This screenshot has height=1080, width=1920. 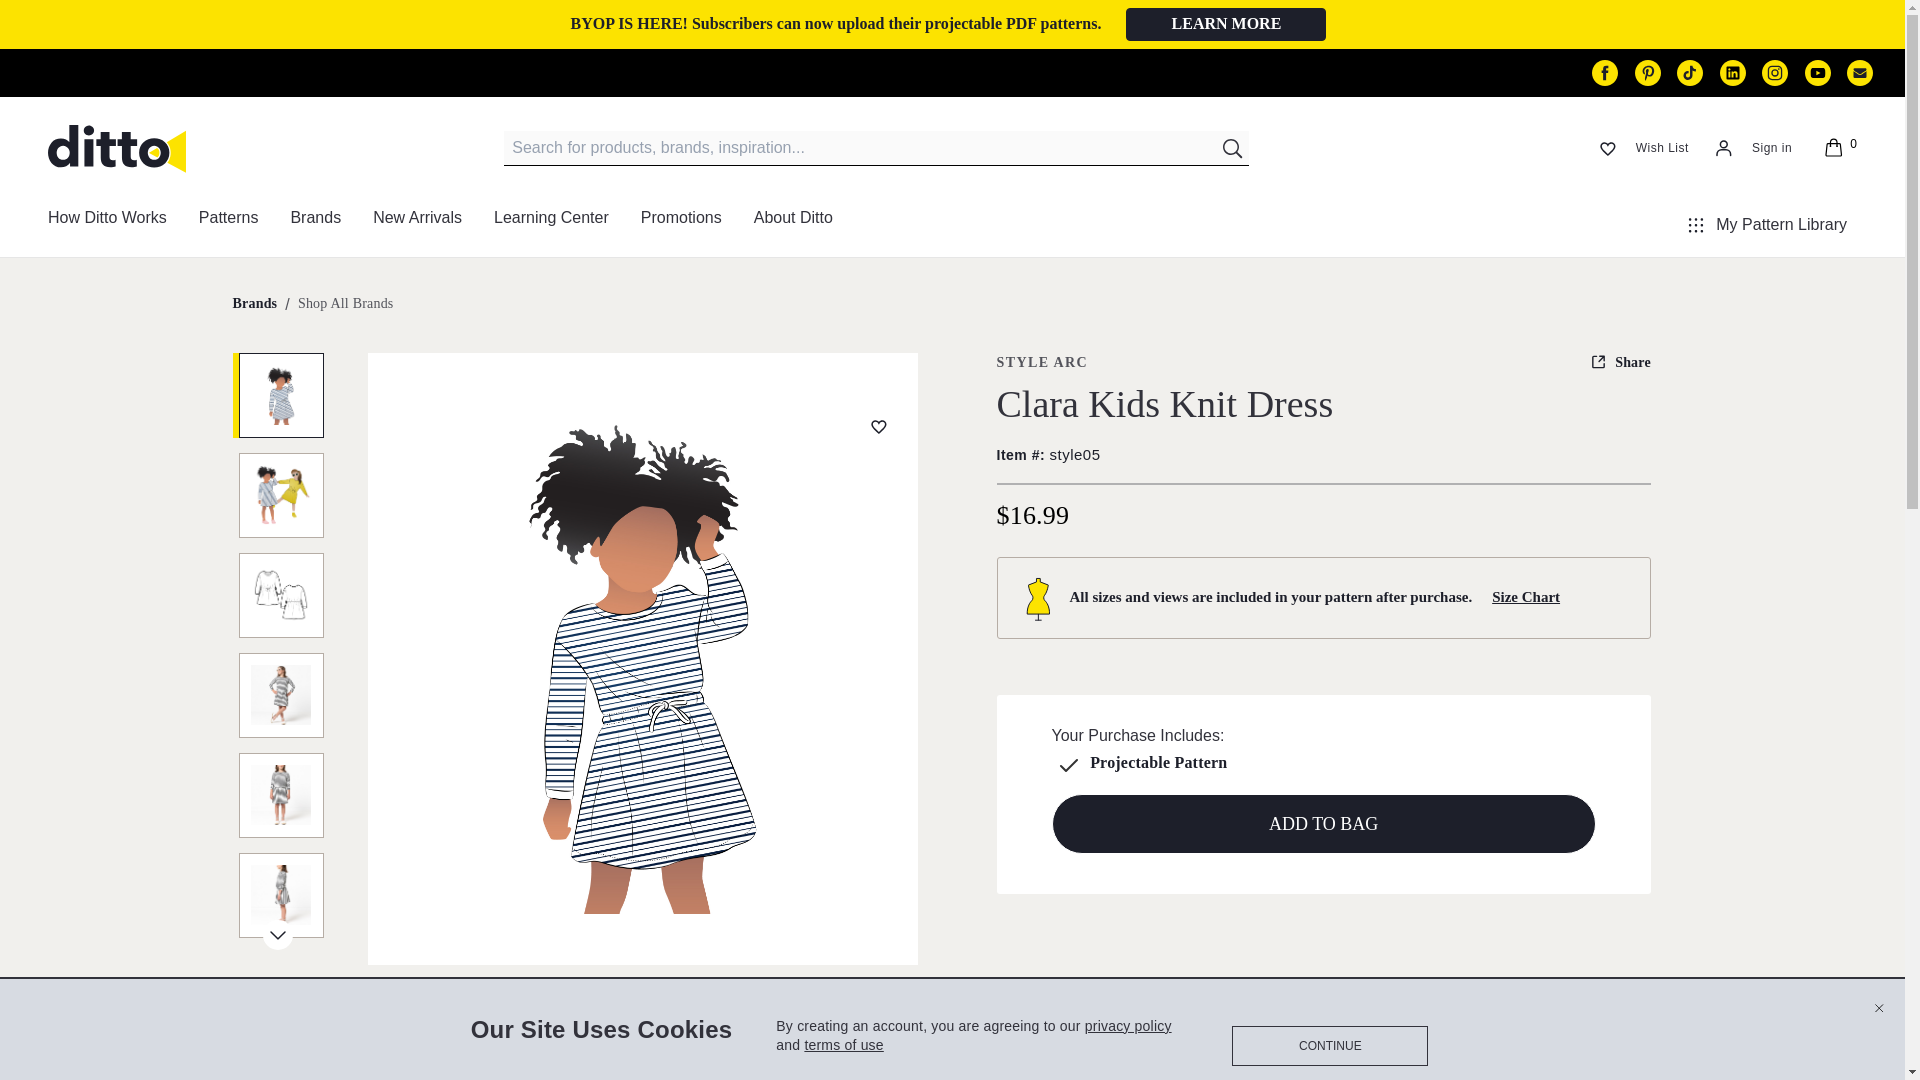 I want to click on DITTO Home, so click(x=117, y=148).